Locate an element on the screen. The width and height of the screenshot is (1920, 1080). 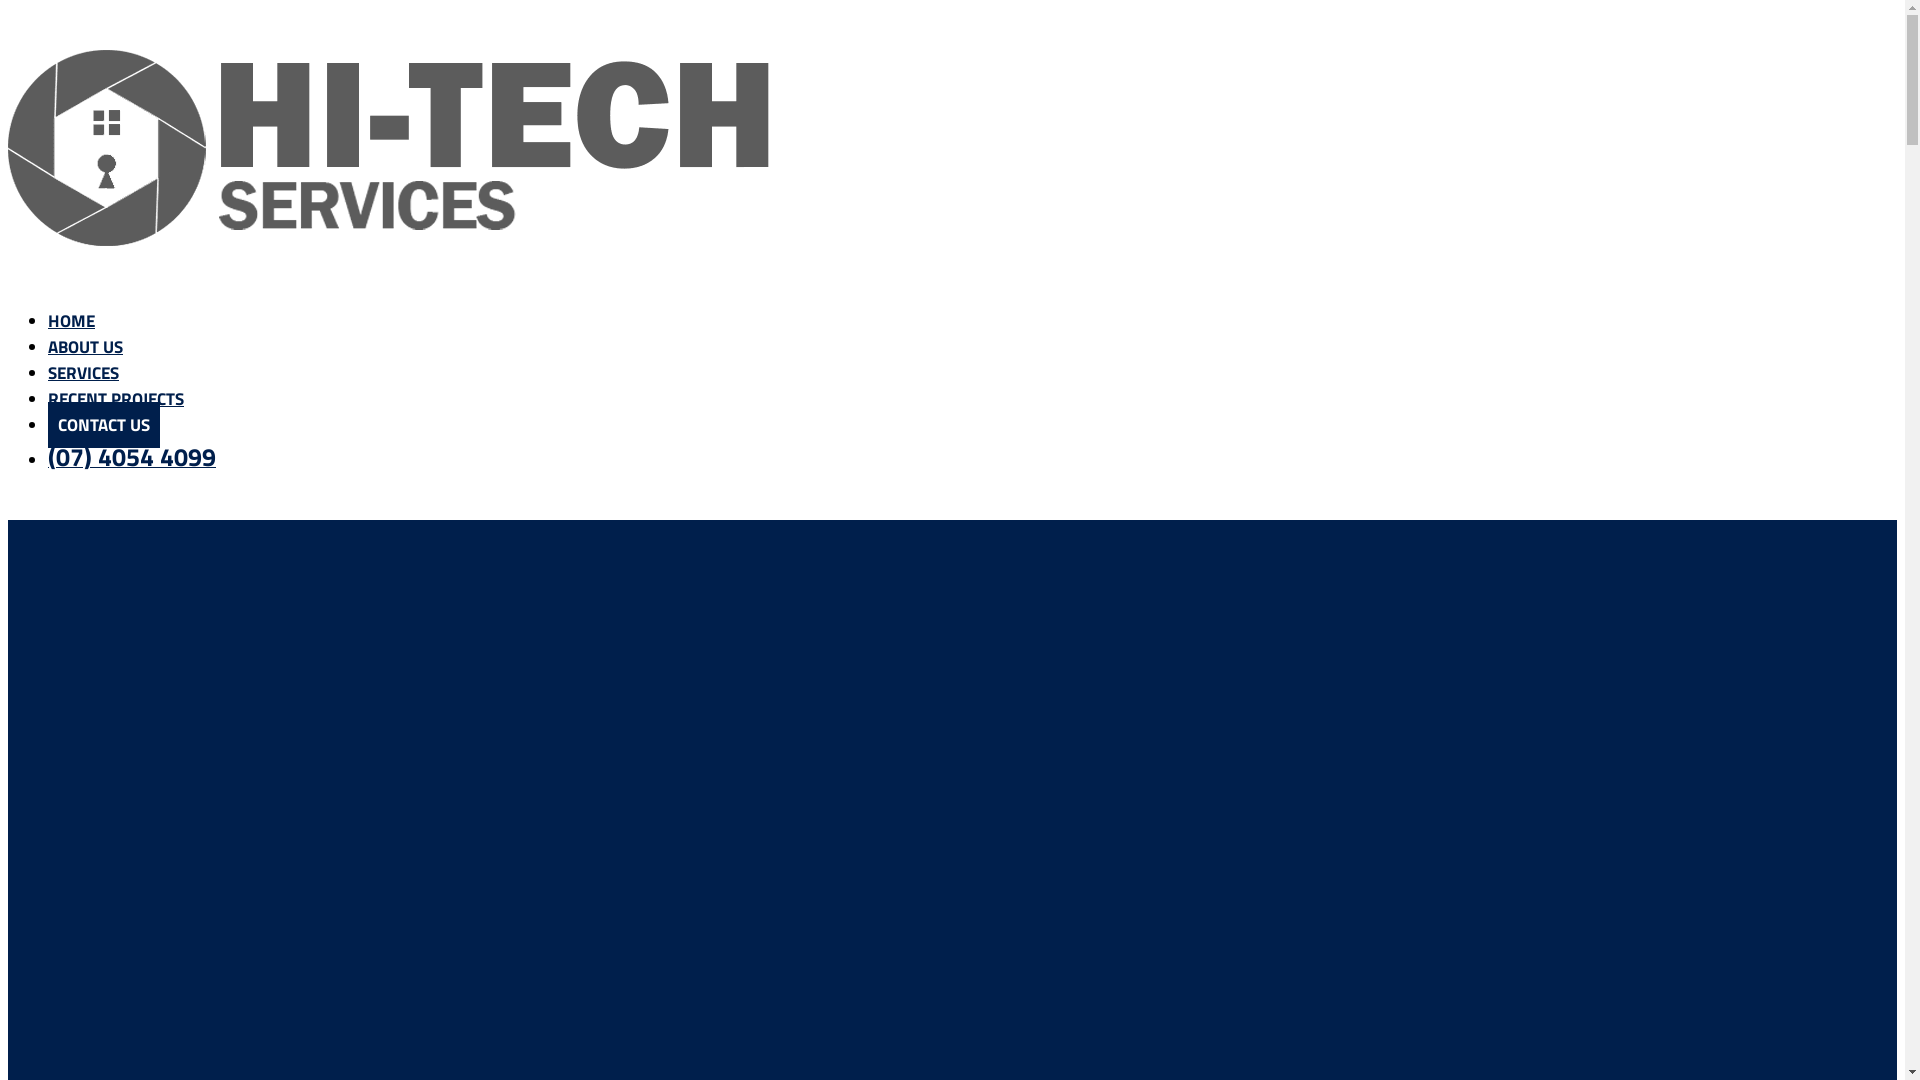
SERVICES is located at coordinates (84, 373).